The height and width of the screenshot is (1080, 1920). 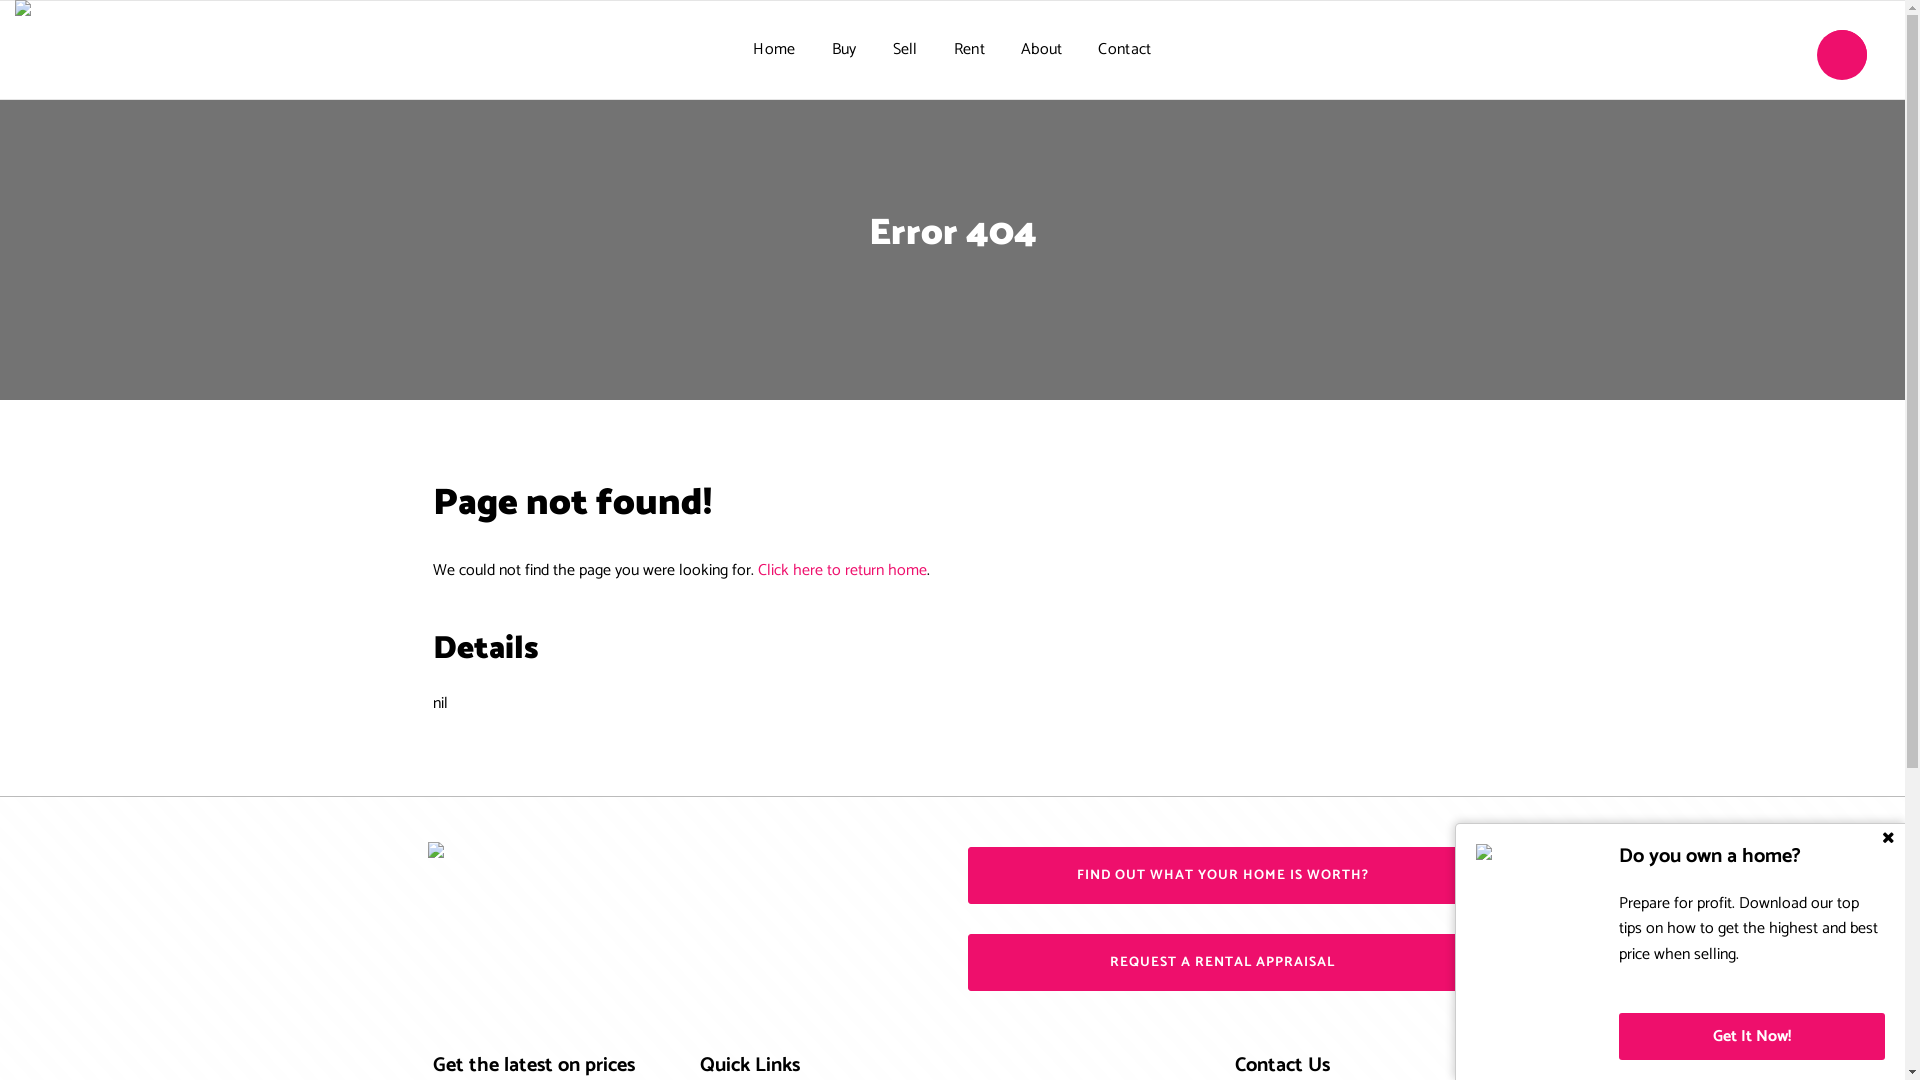 What do you see at coordinates (1752, 1036) in the screenshot?
I see `Get It Now!` at bounding box center [1752, 1036].